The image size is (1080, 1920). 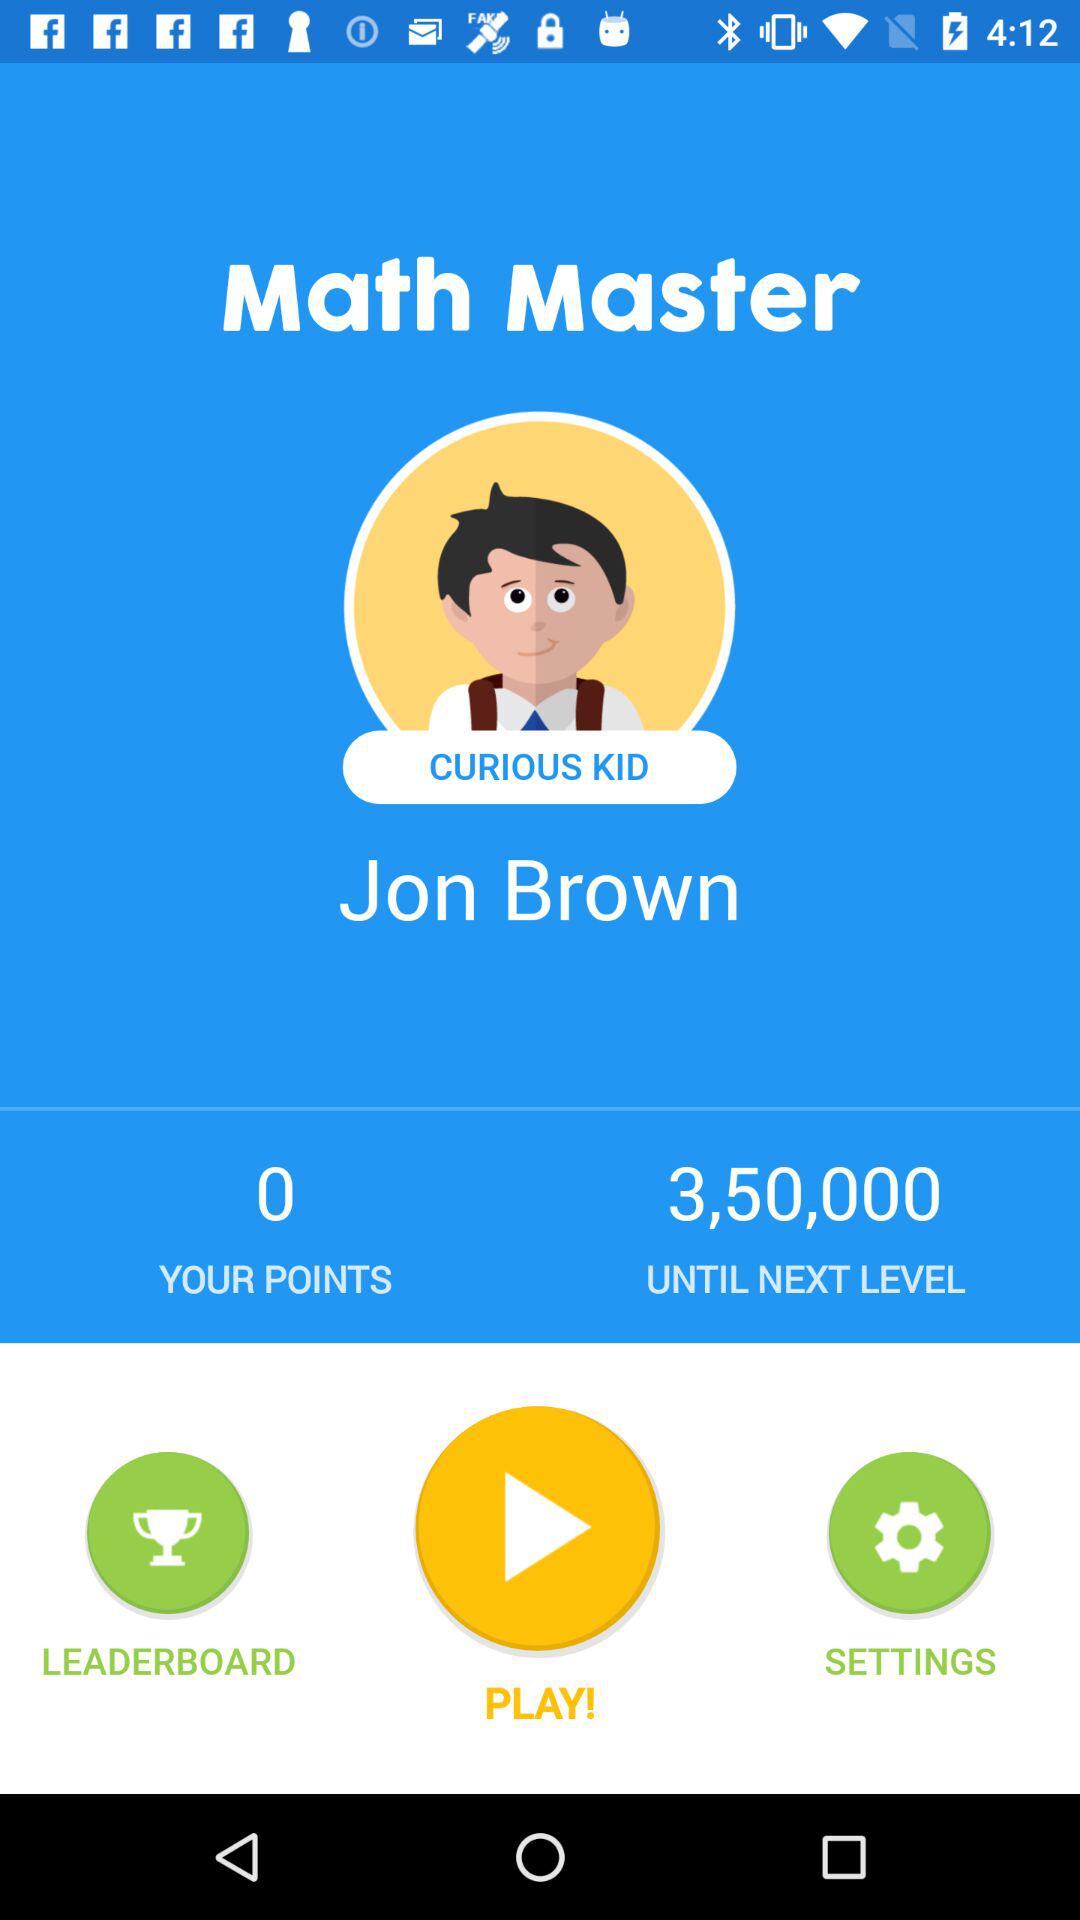 I want to click on settings, so click(x=910, y=1536).